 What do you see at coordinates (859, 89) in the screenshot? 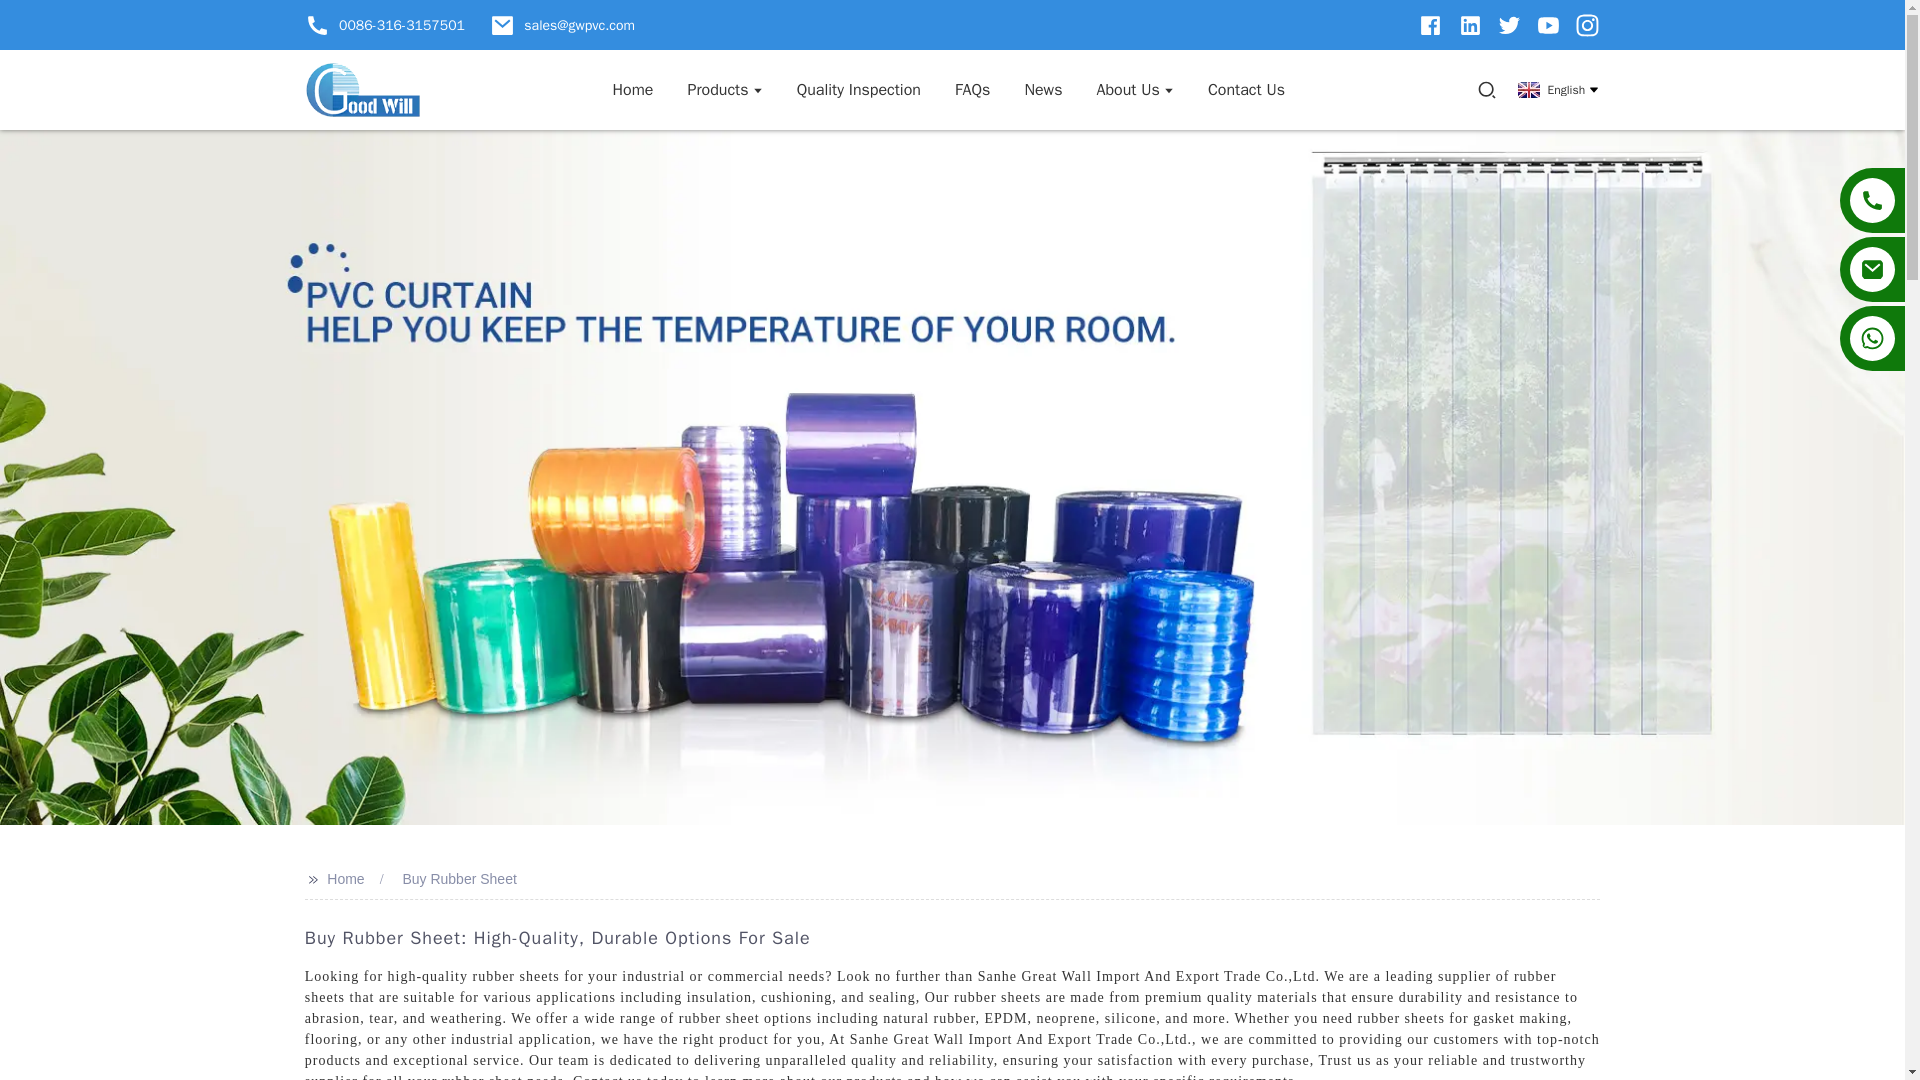
I see `Quality Inspection` at bounding box center [859, 89].